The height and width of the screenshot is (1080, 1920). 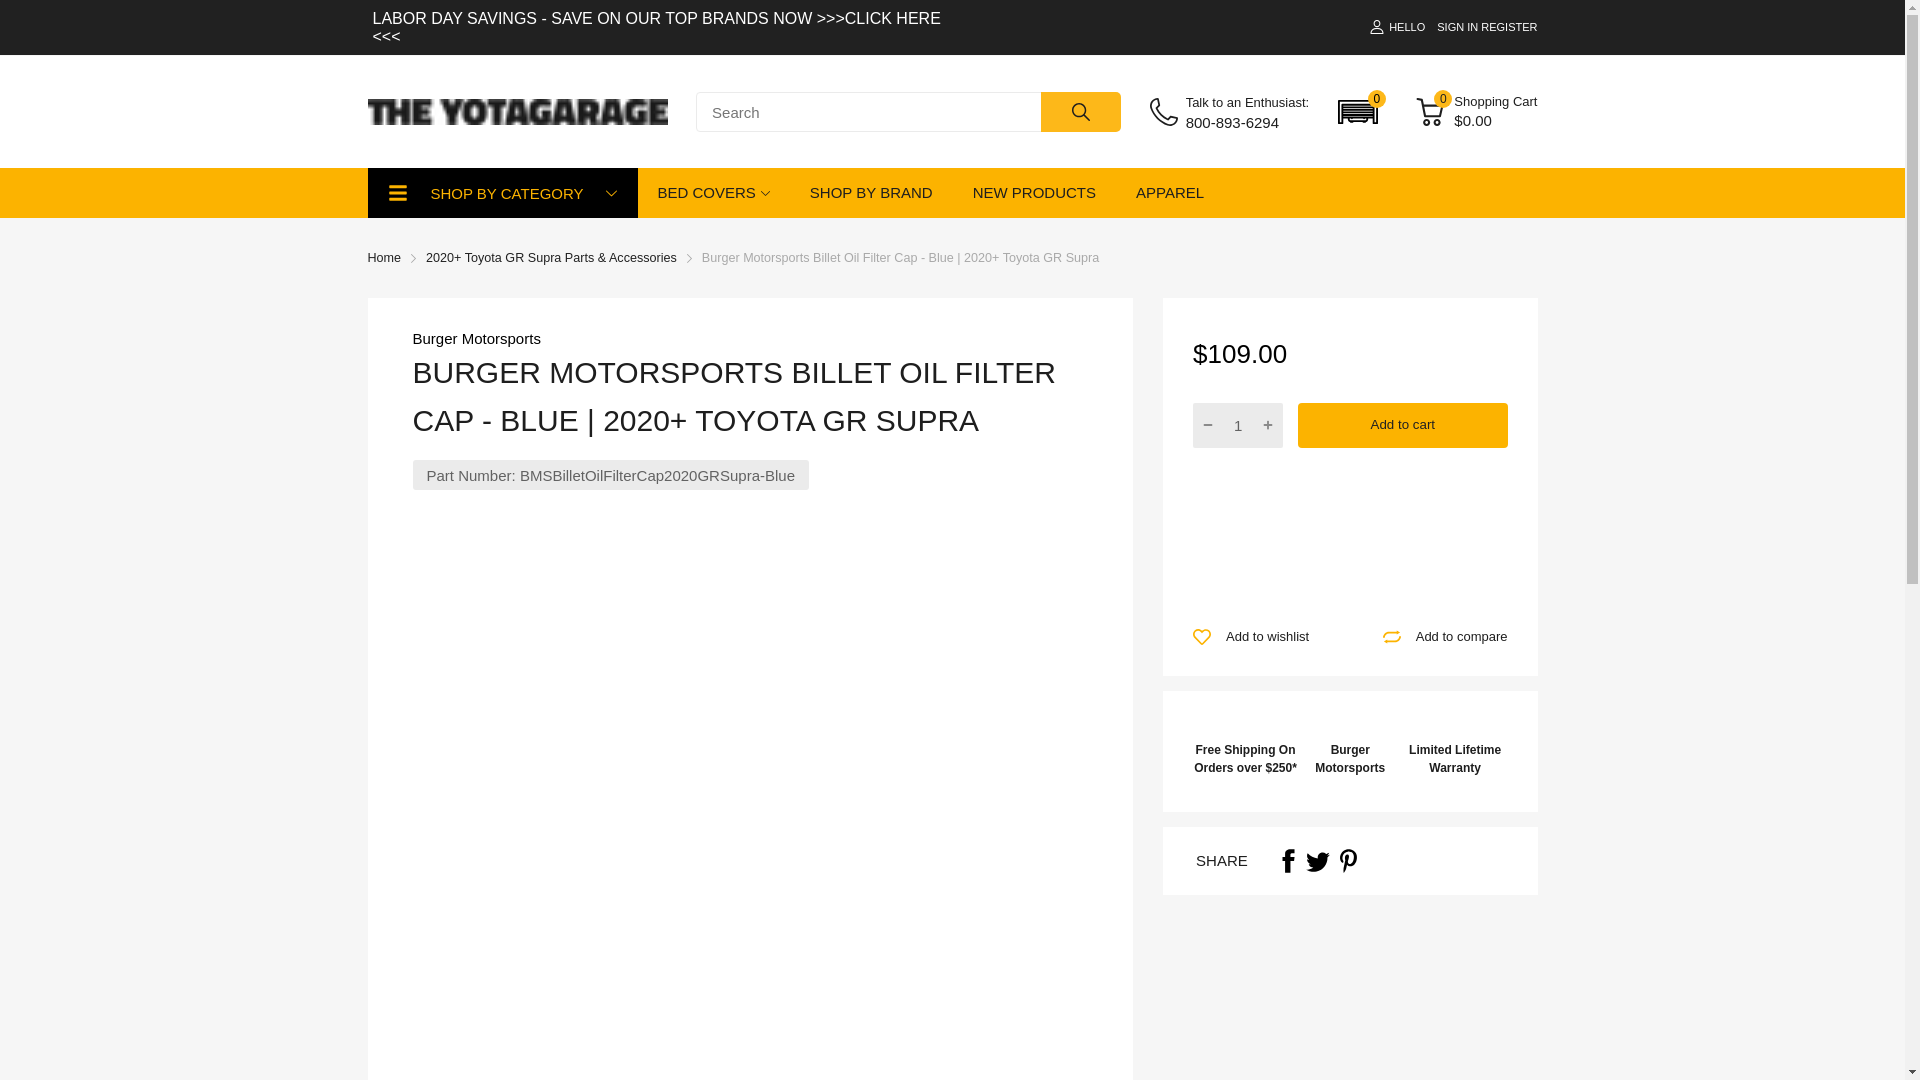 What do you see at coordinates (1457, 26) in the screenshot?
I see `SIGN IN` at bounding box center [1457, 26].